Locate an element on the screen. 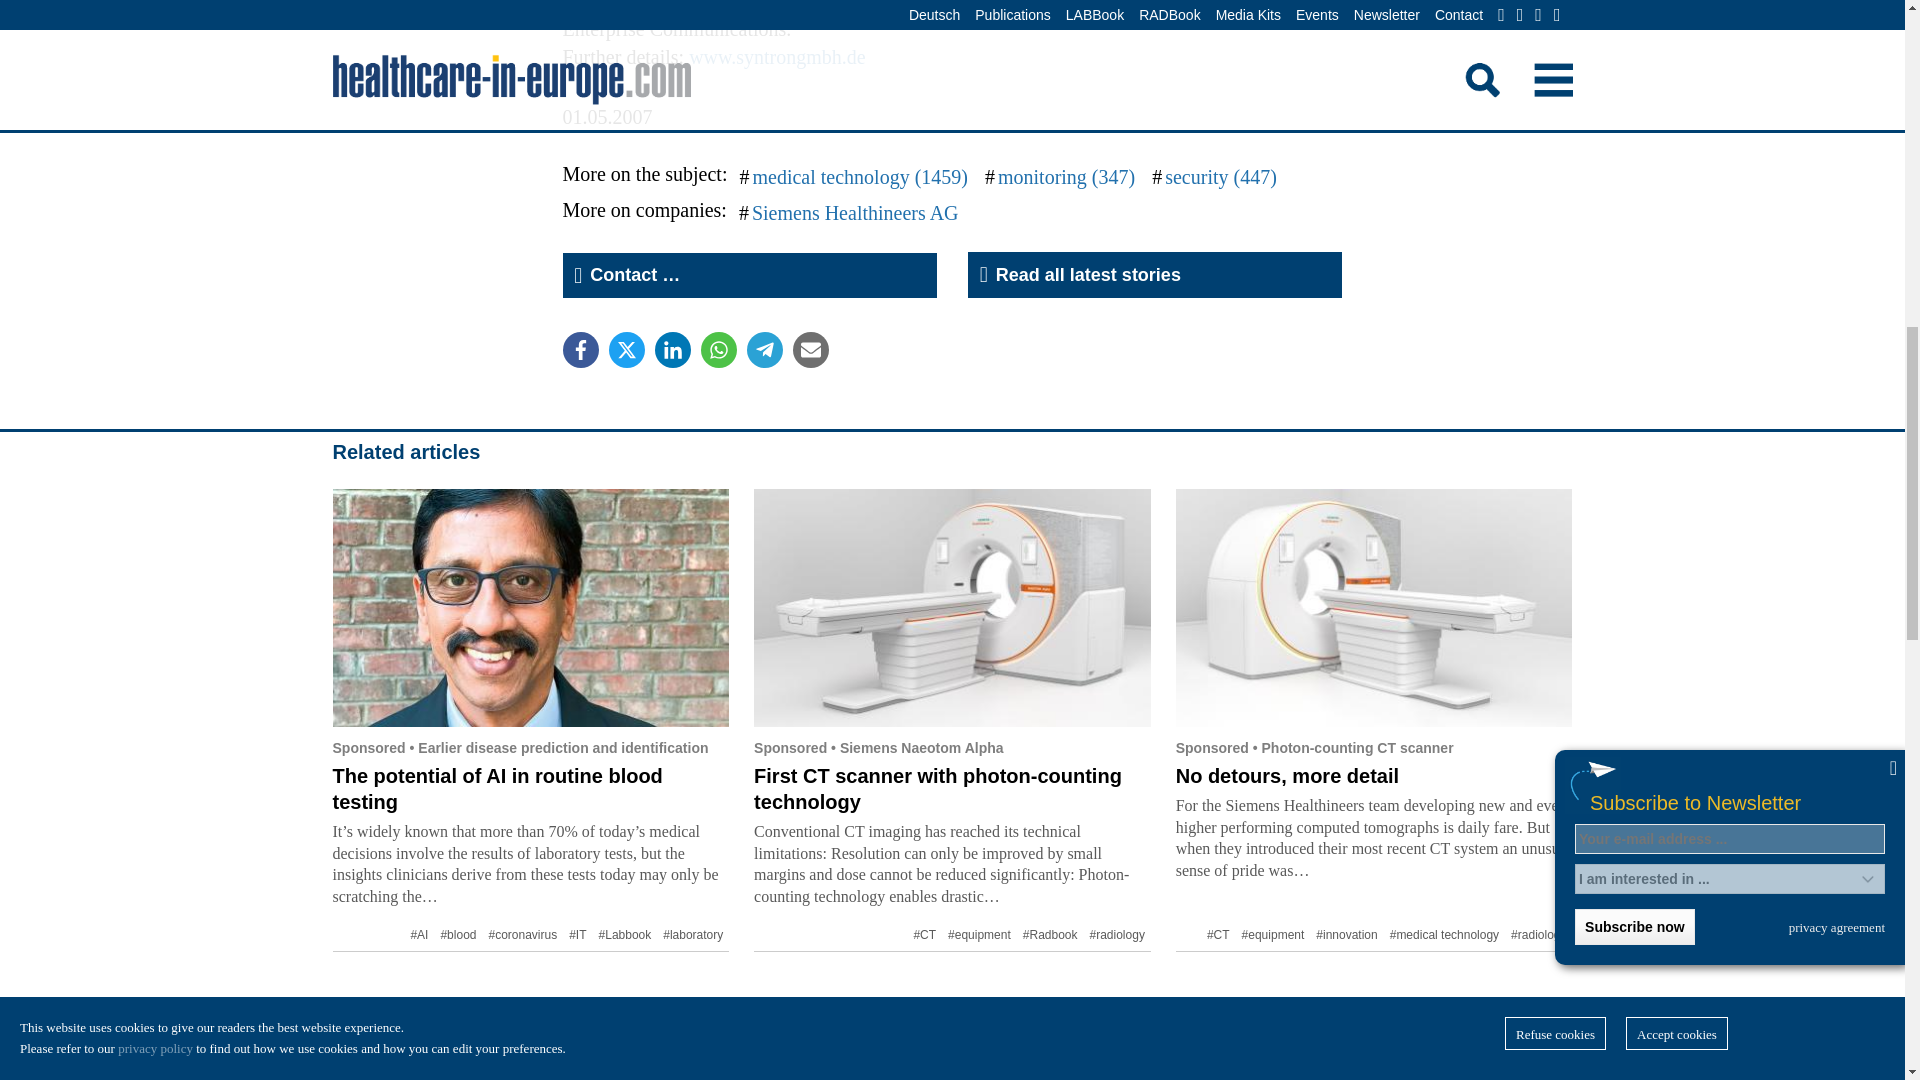  No detours, more detail is located at coordinates (1287, 776).